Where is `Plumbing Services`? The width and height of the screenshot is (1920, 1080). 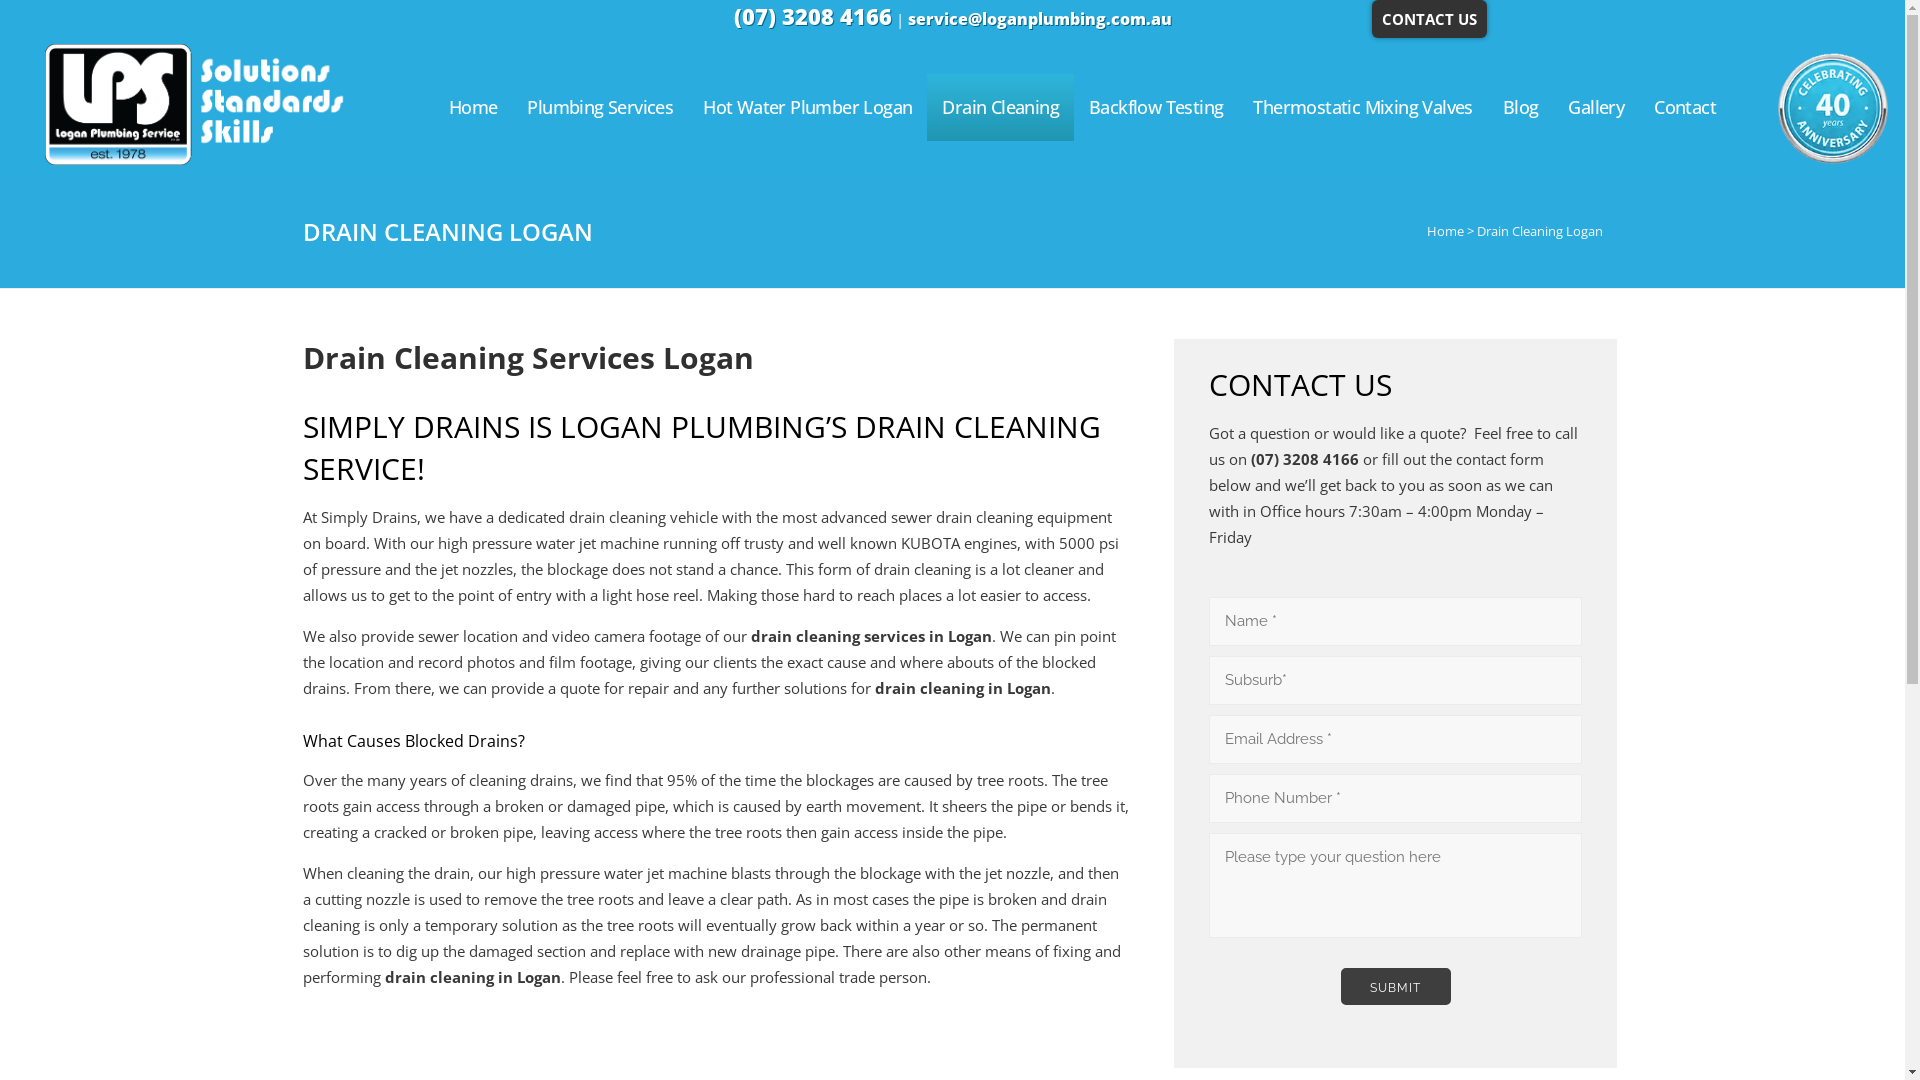 Plumbing Services is located at coordinates (600, 108).